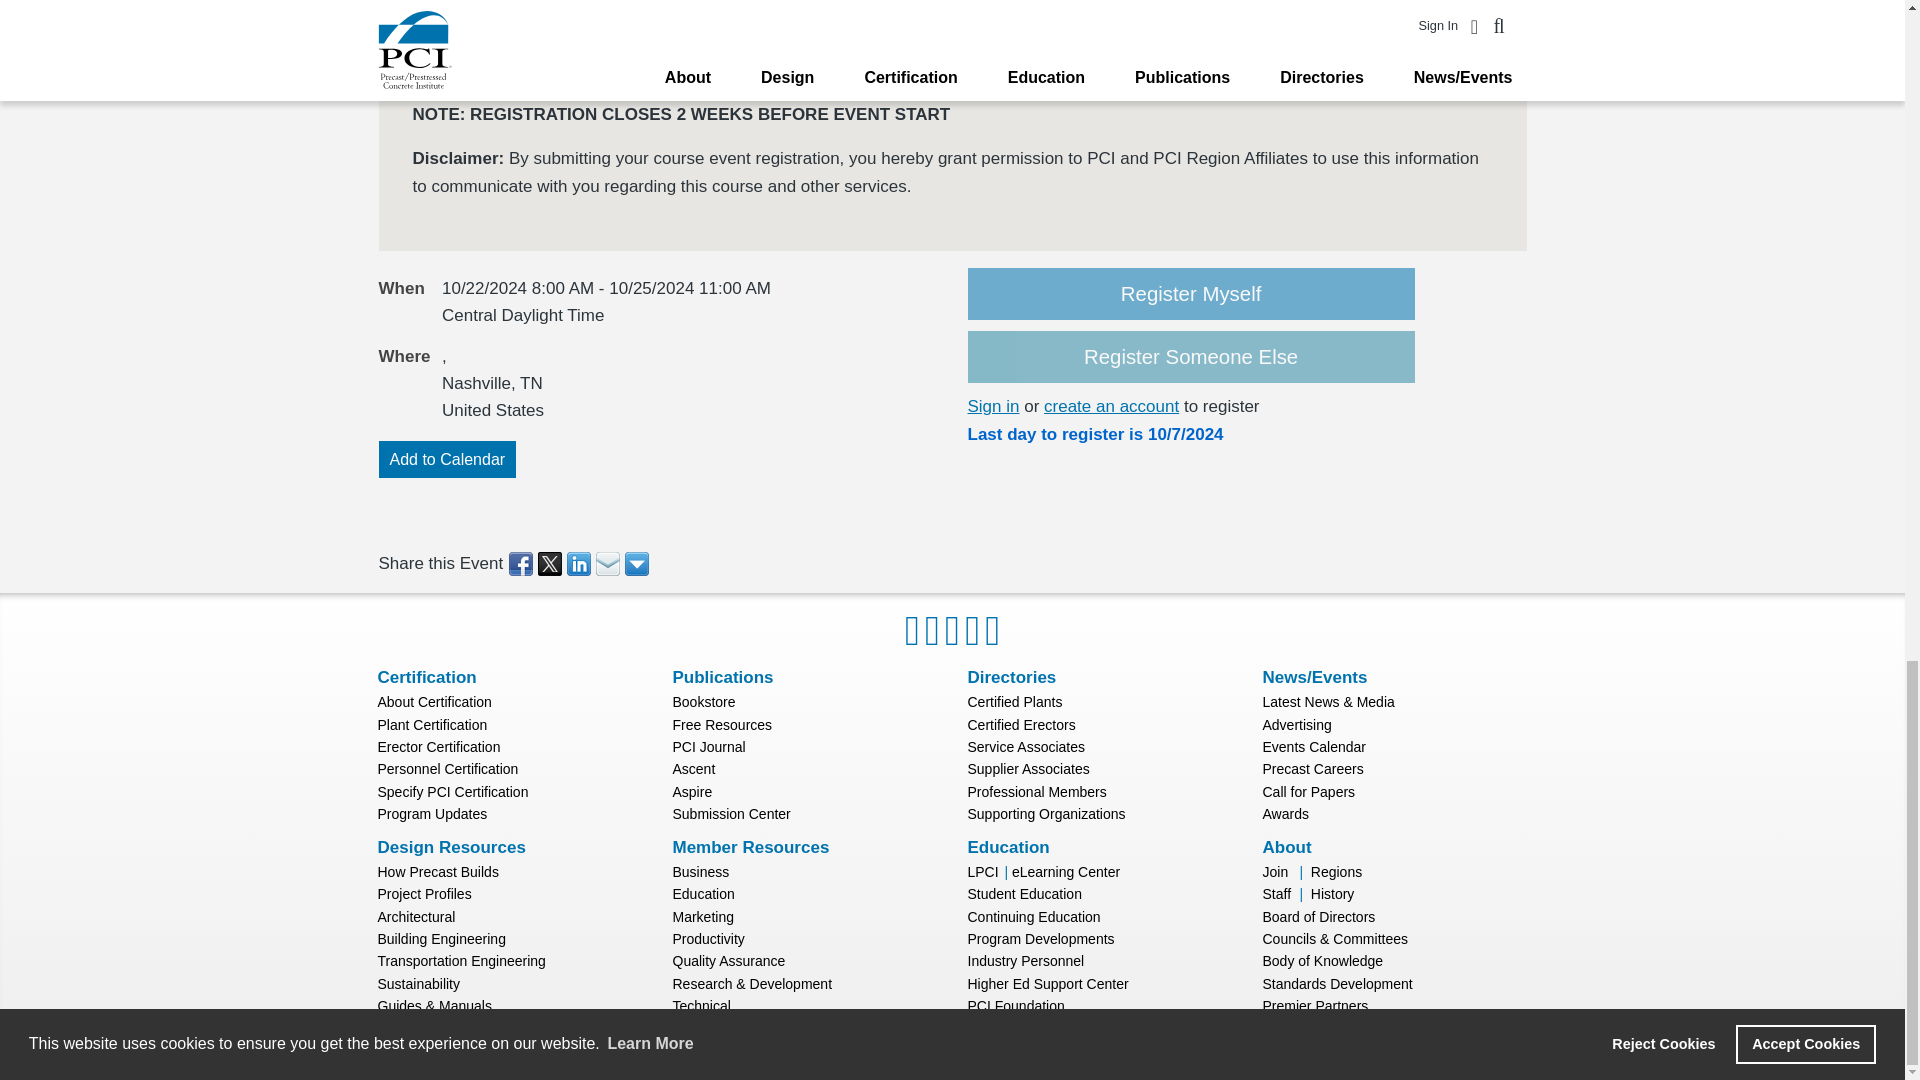  Describe the element at coordinates (447, 460) in the screenshot. I see `Add to Calendar` at that location.